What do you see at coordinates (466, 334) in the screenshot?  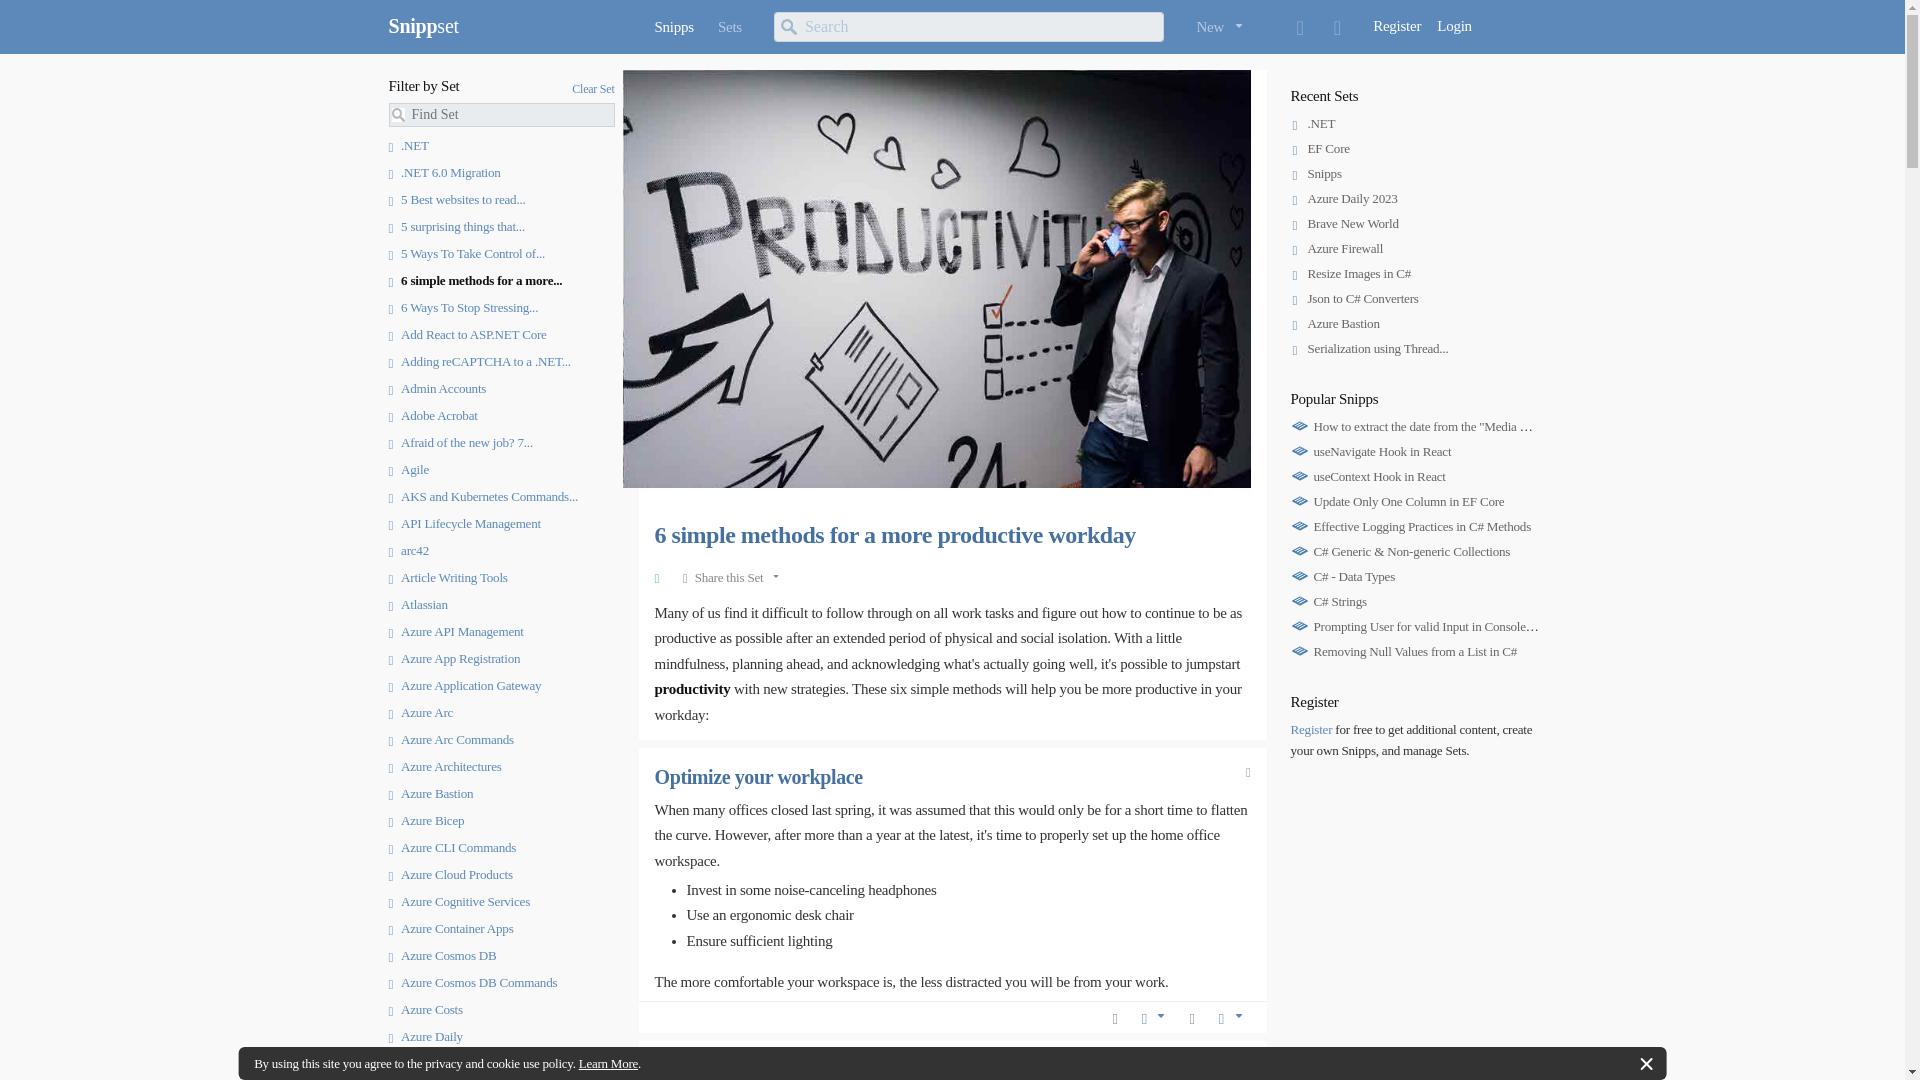 I see `Add React to ASP.NET Core` at bounding box center [466, 334].